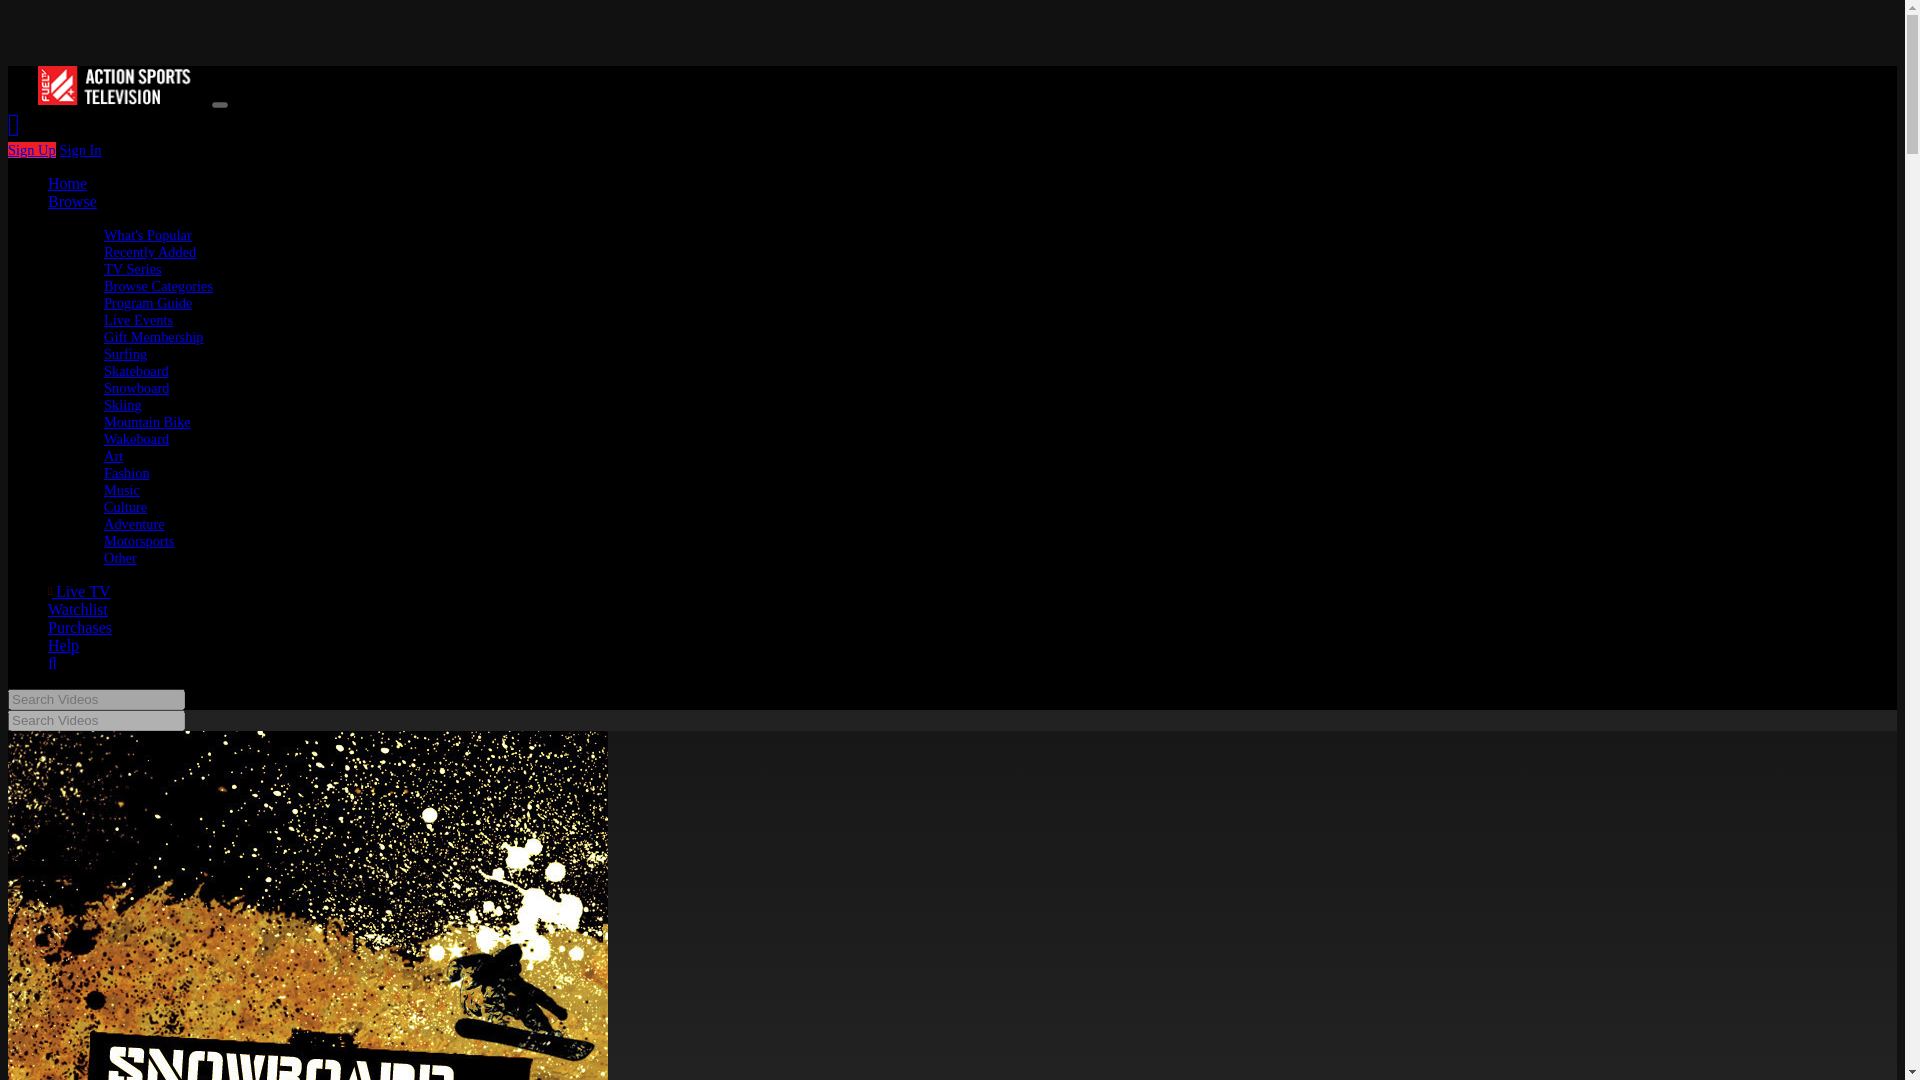  Describe the element at coordinates (136, 438) in the screenshot. I see `Wakeboard` at that location.